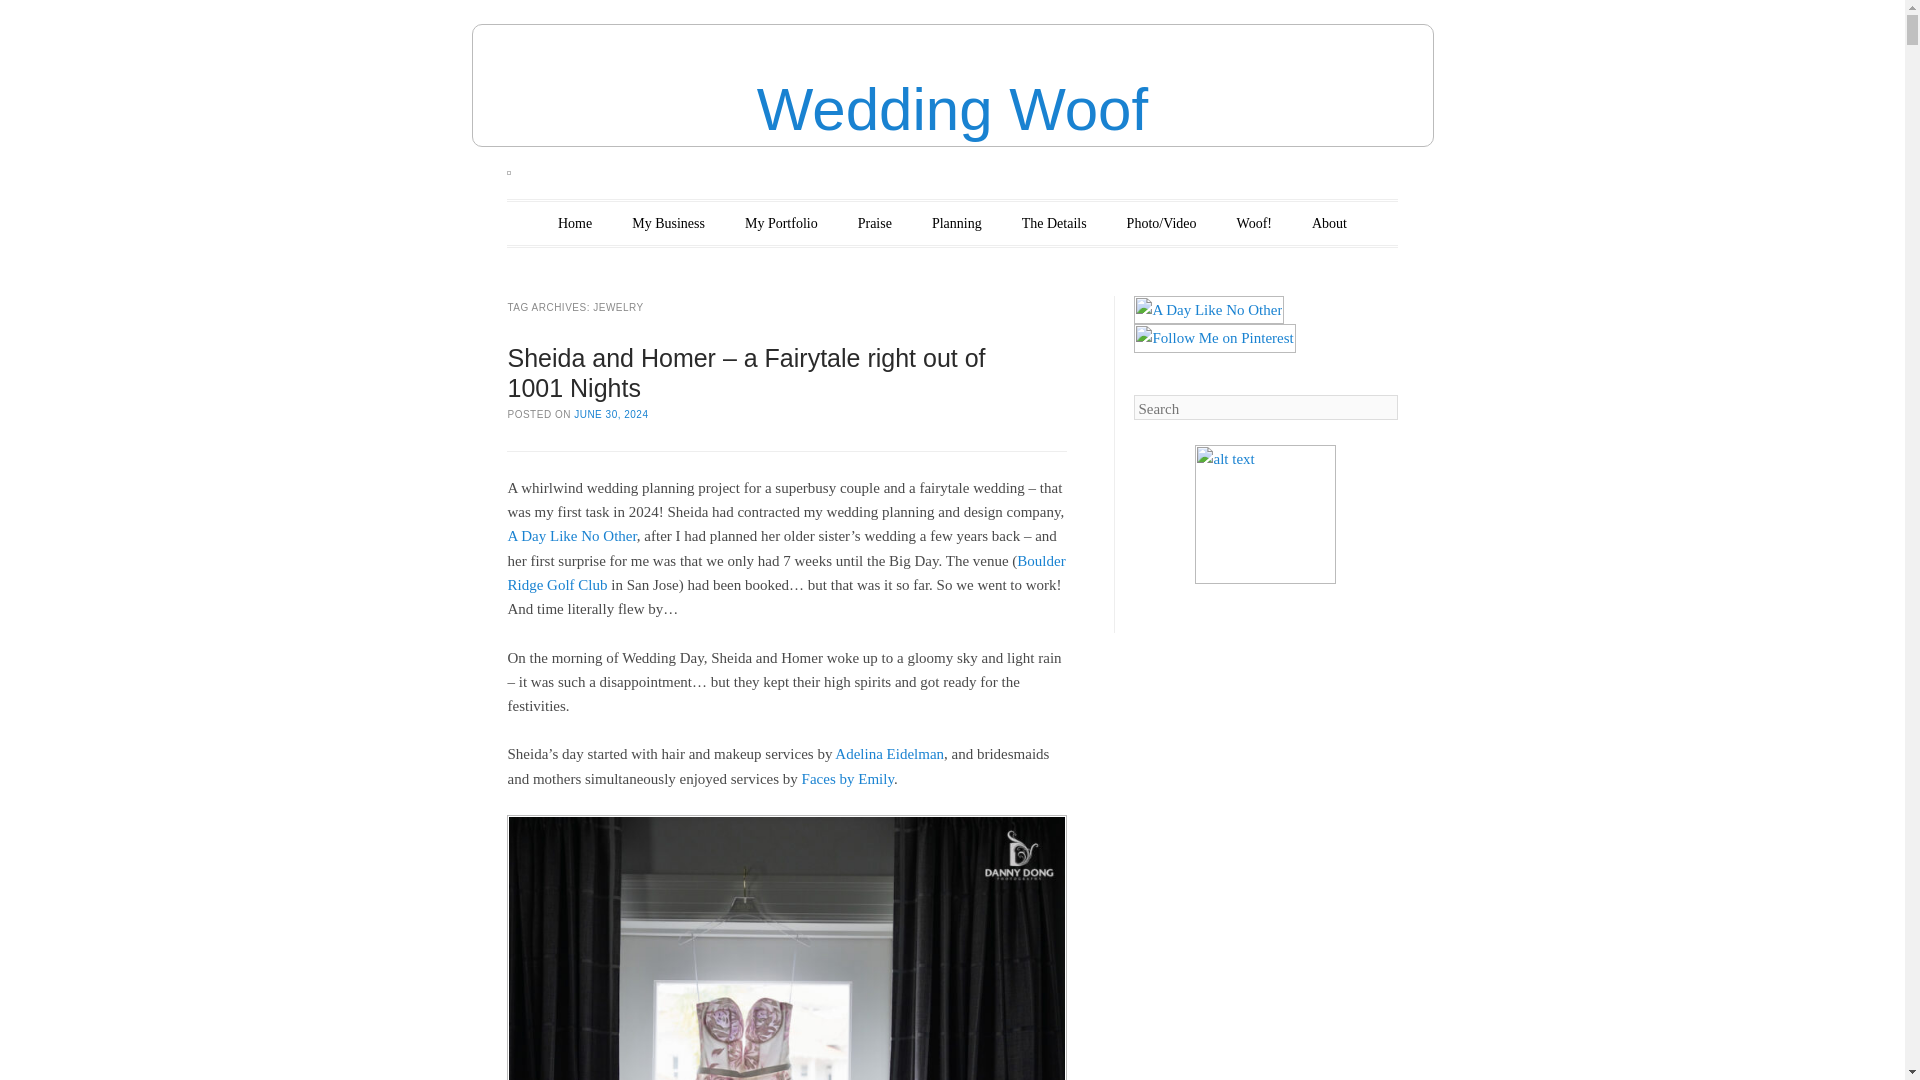  What do you see at coordinates (1054, 223) in the screenshot?
I see `The Details` at bounding box center [1054, 223].